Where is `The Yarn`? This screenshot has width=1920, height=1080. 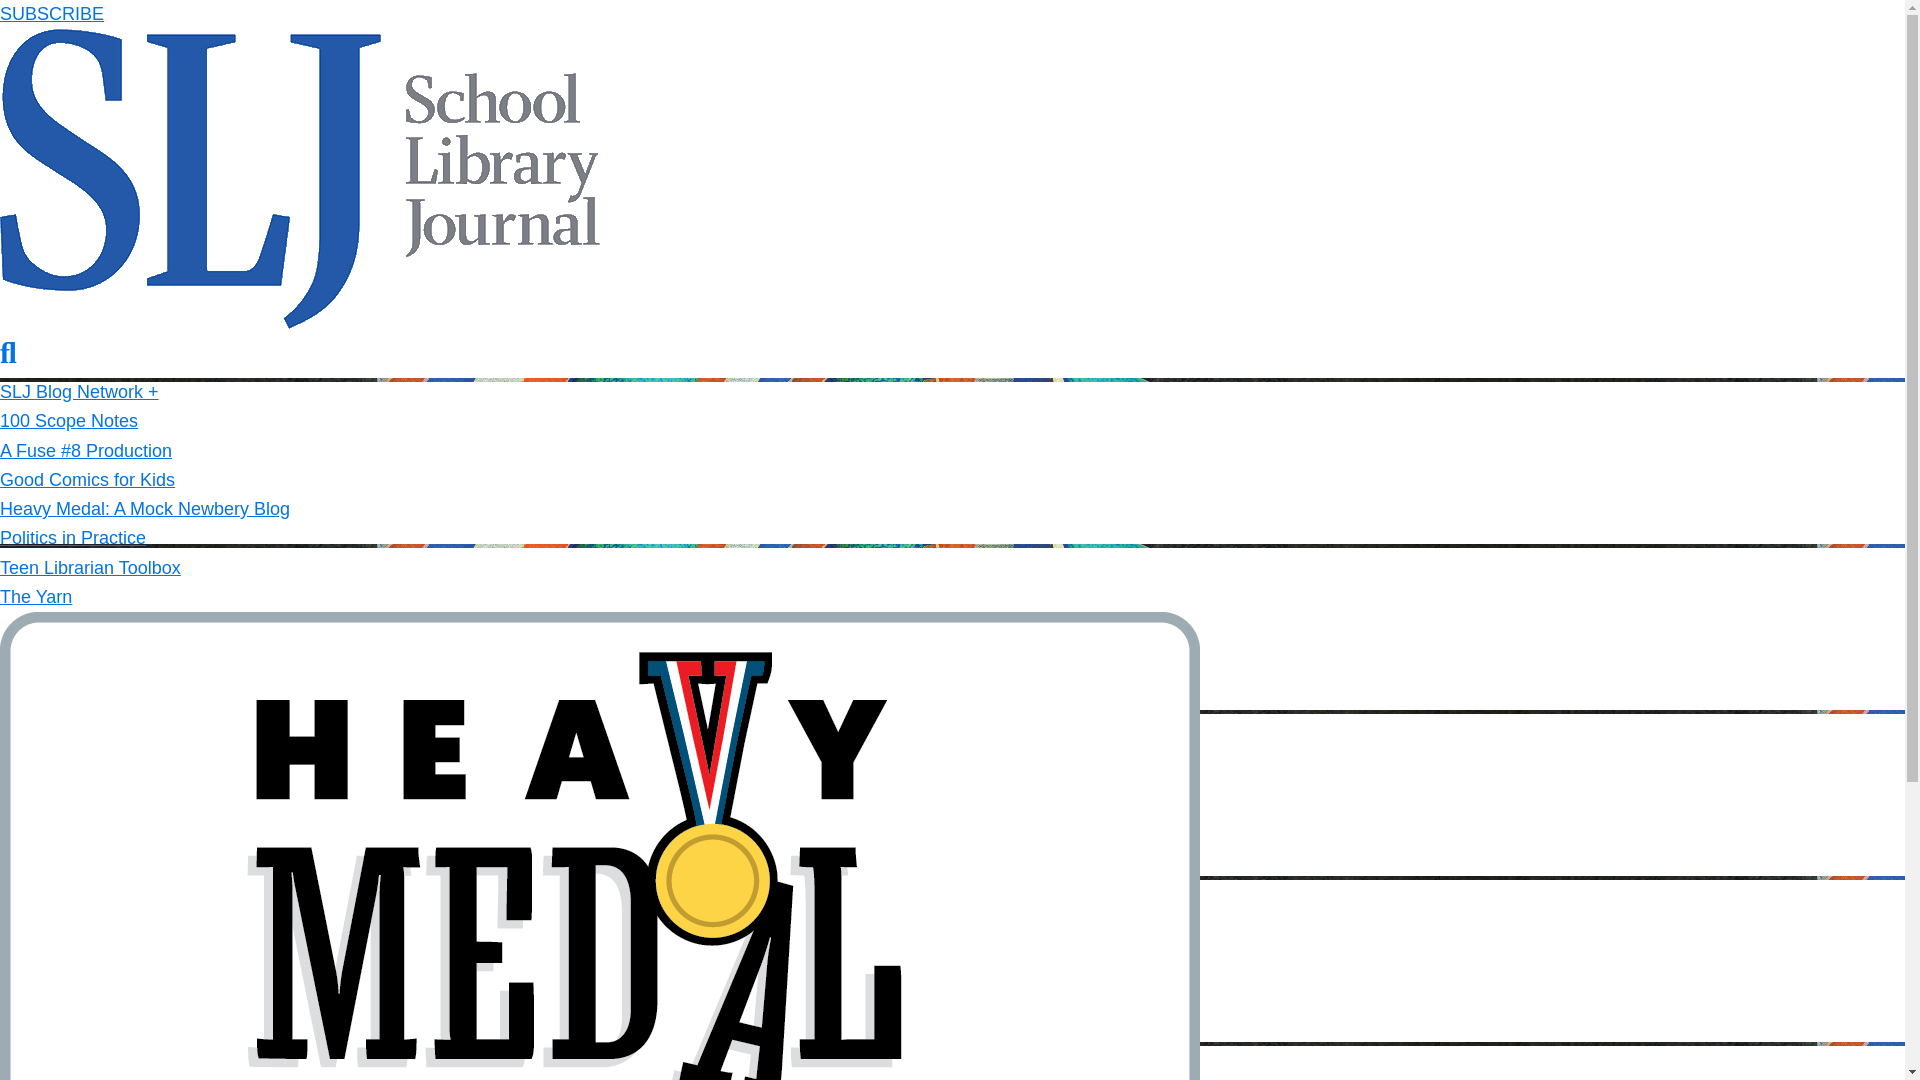 The Yarn is located at coordinates (36, 596).